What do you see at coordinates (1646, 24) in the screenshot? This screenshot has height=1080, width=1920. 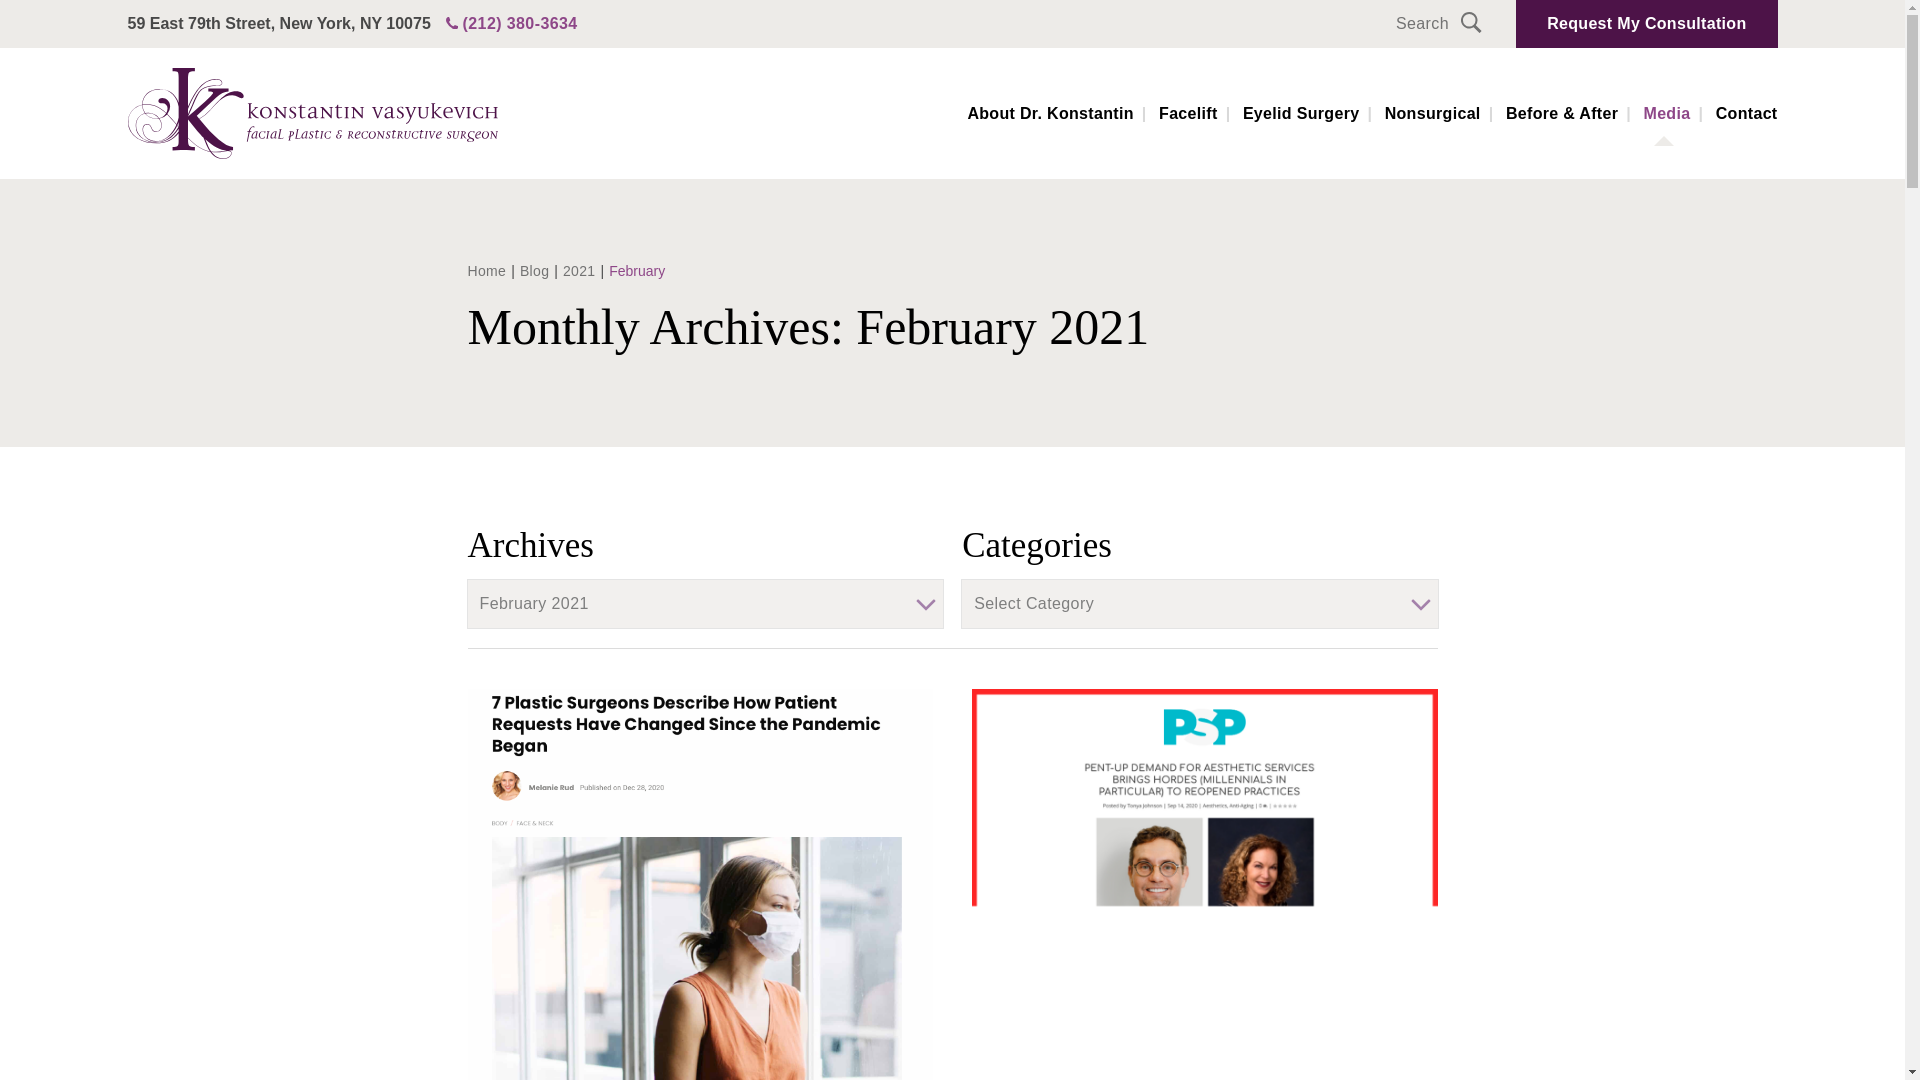 I see `Request My Consultation` at bounding box center [1646, 24].